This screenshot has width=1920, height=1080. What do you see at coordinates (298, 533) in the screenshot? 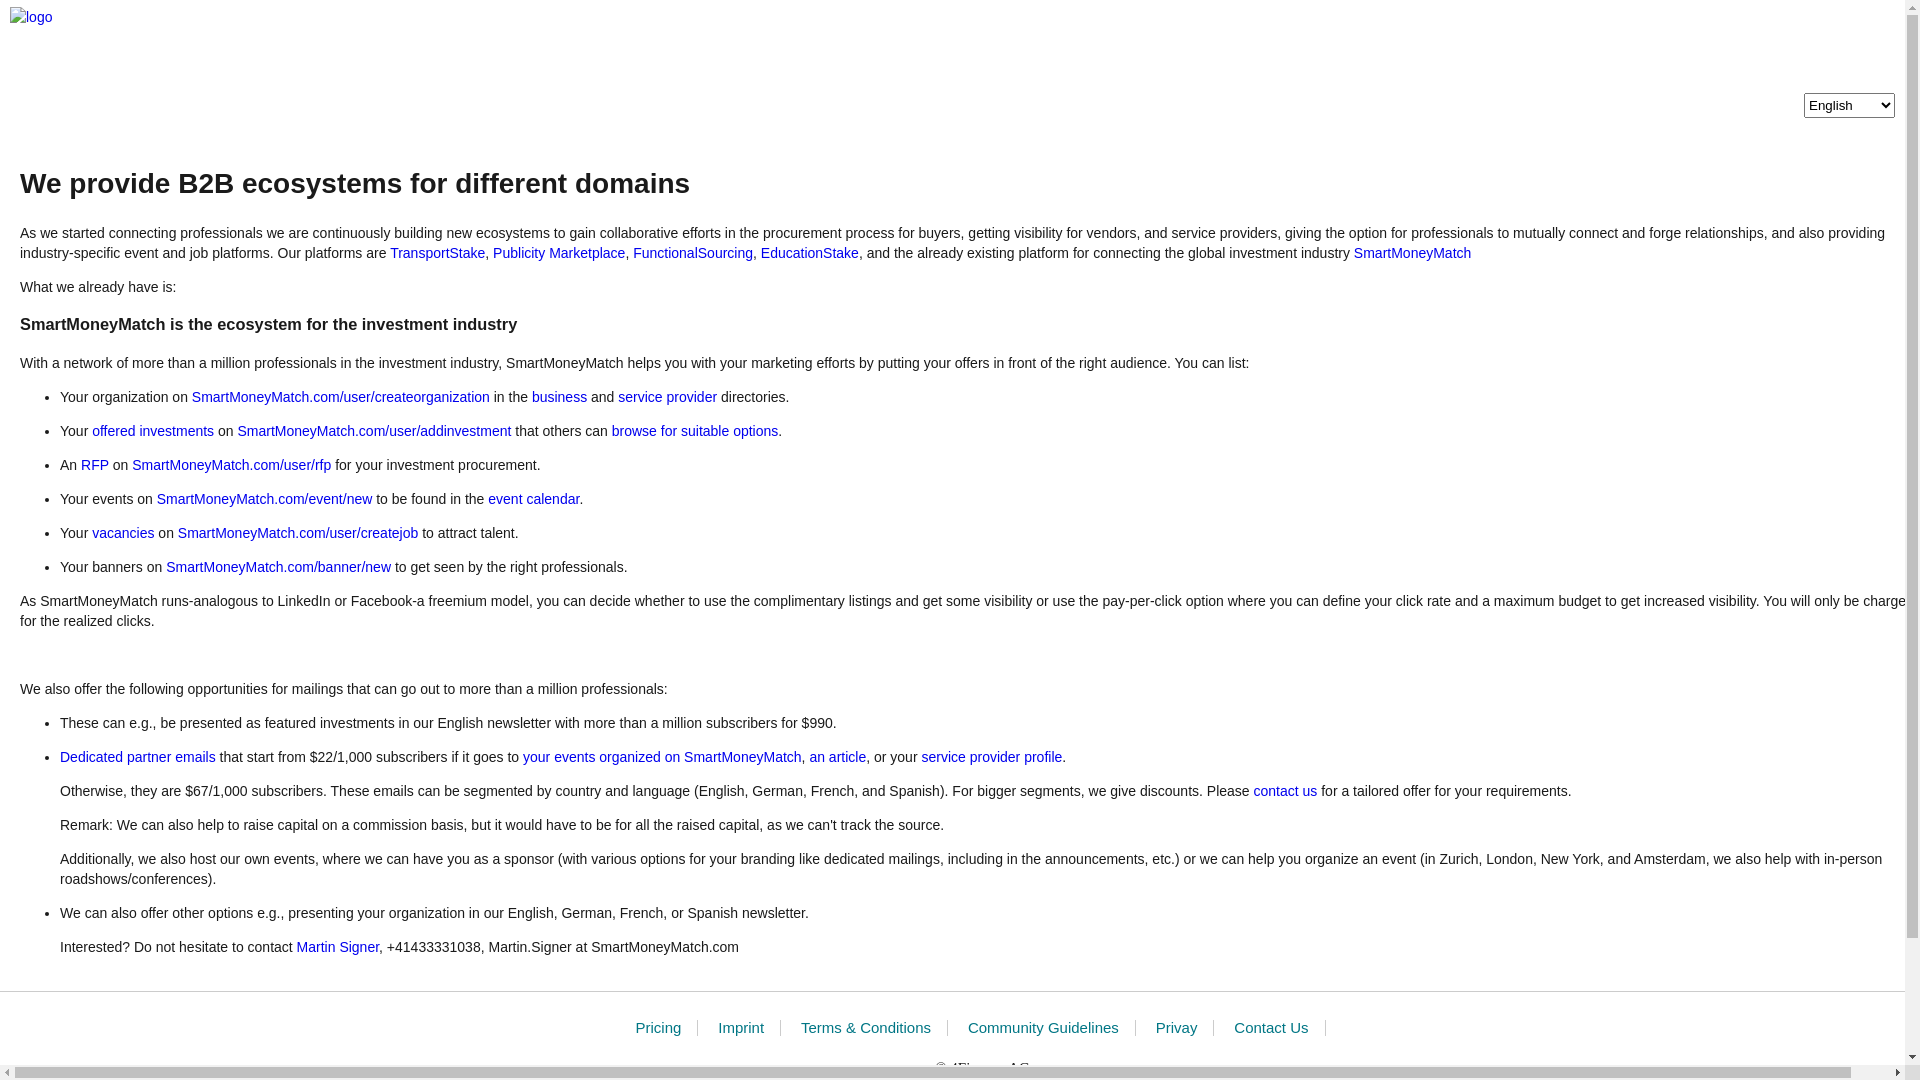
I see `SmartMoneyMatch.com/user/createjob` at bounding box center [298, 533].